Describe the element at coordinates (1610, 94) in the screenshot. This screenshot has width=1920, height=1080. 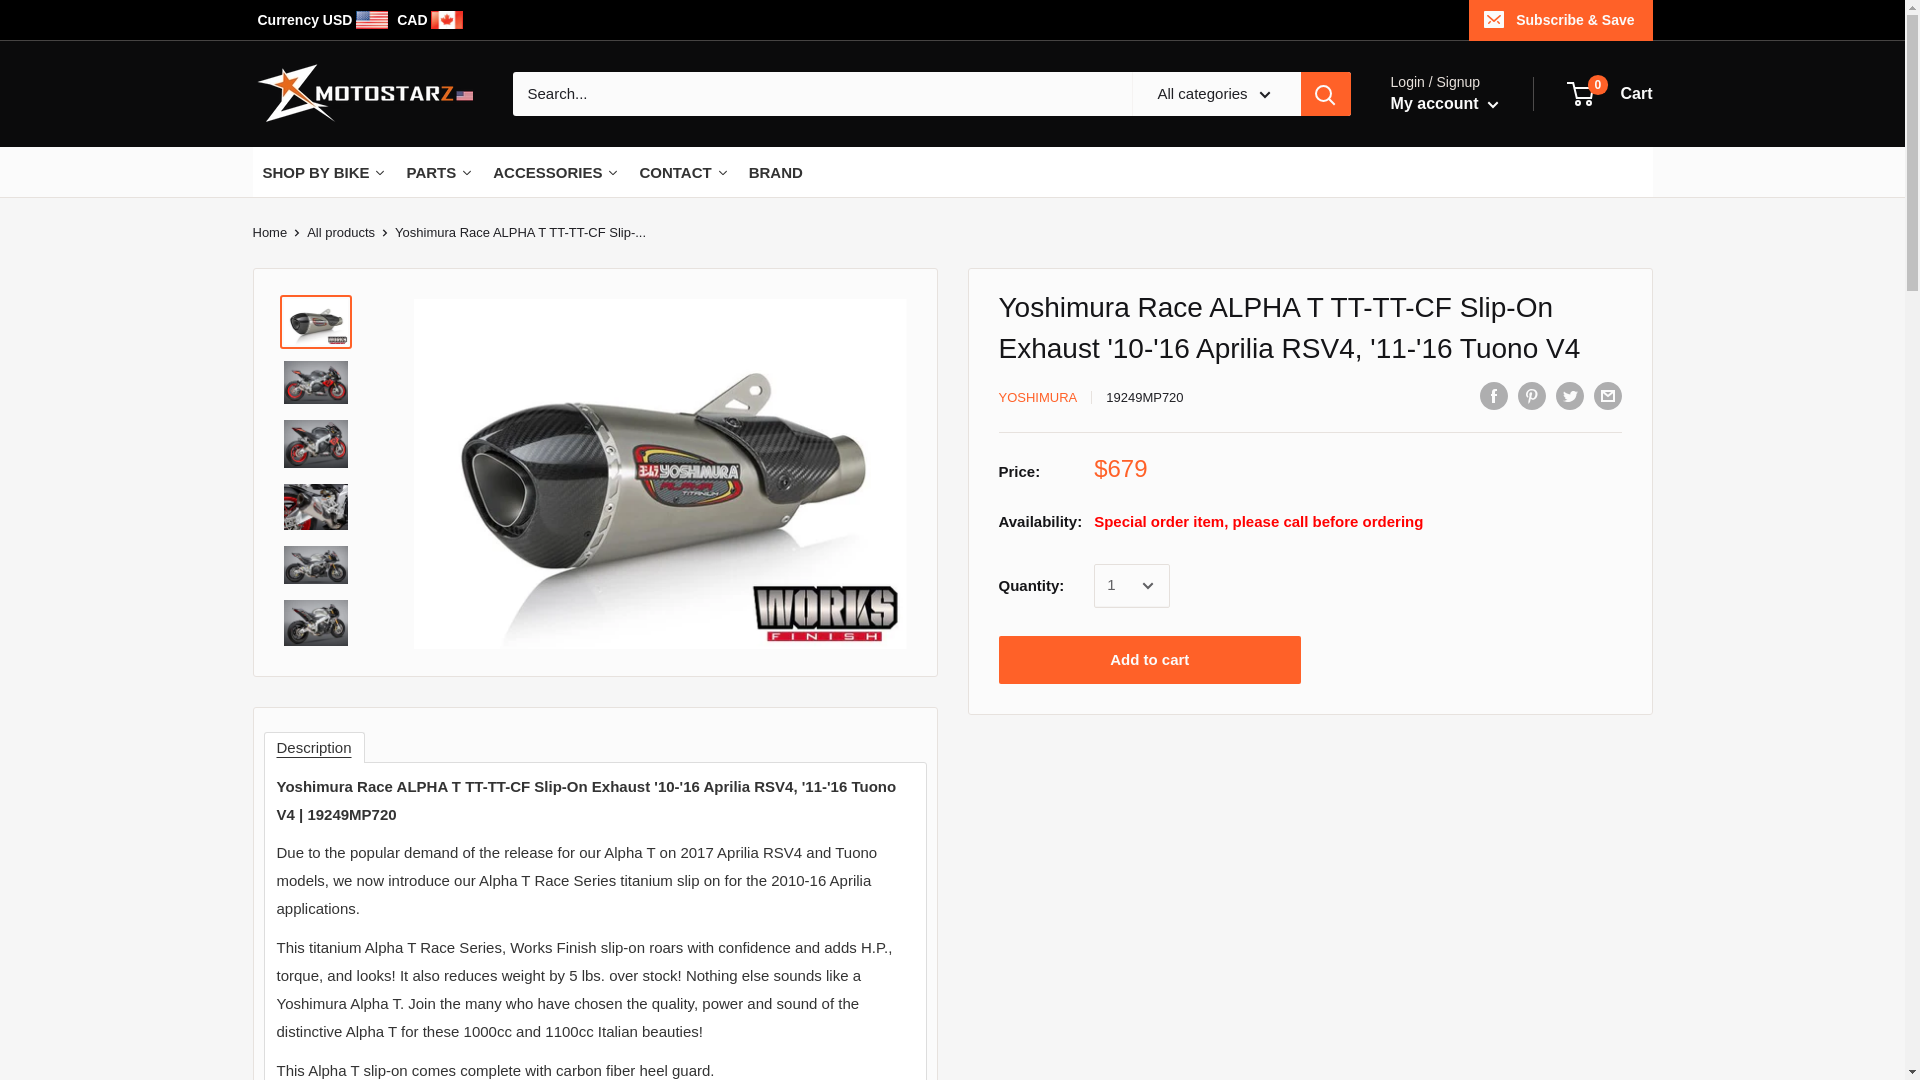
I see `All products` at that location.